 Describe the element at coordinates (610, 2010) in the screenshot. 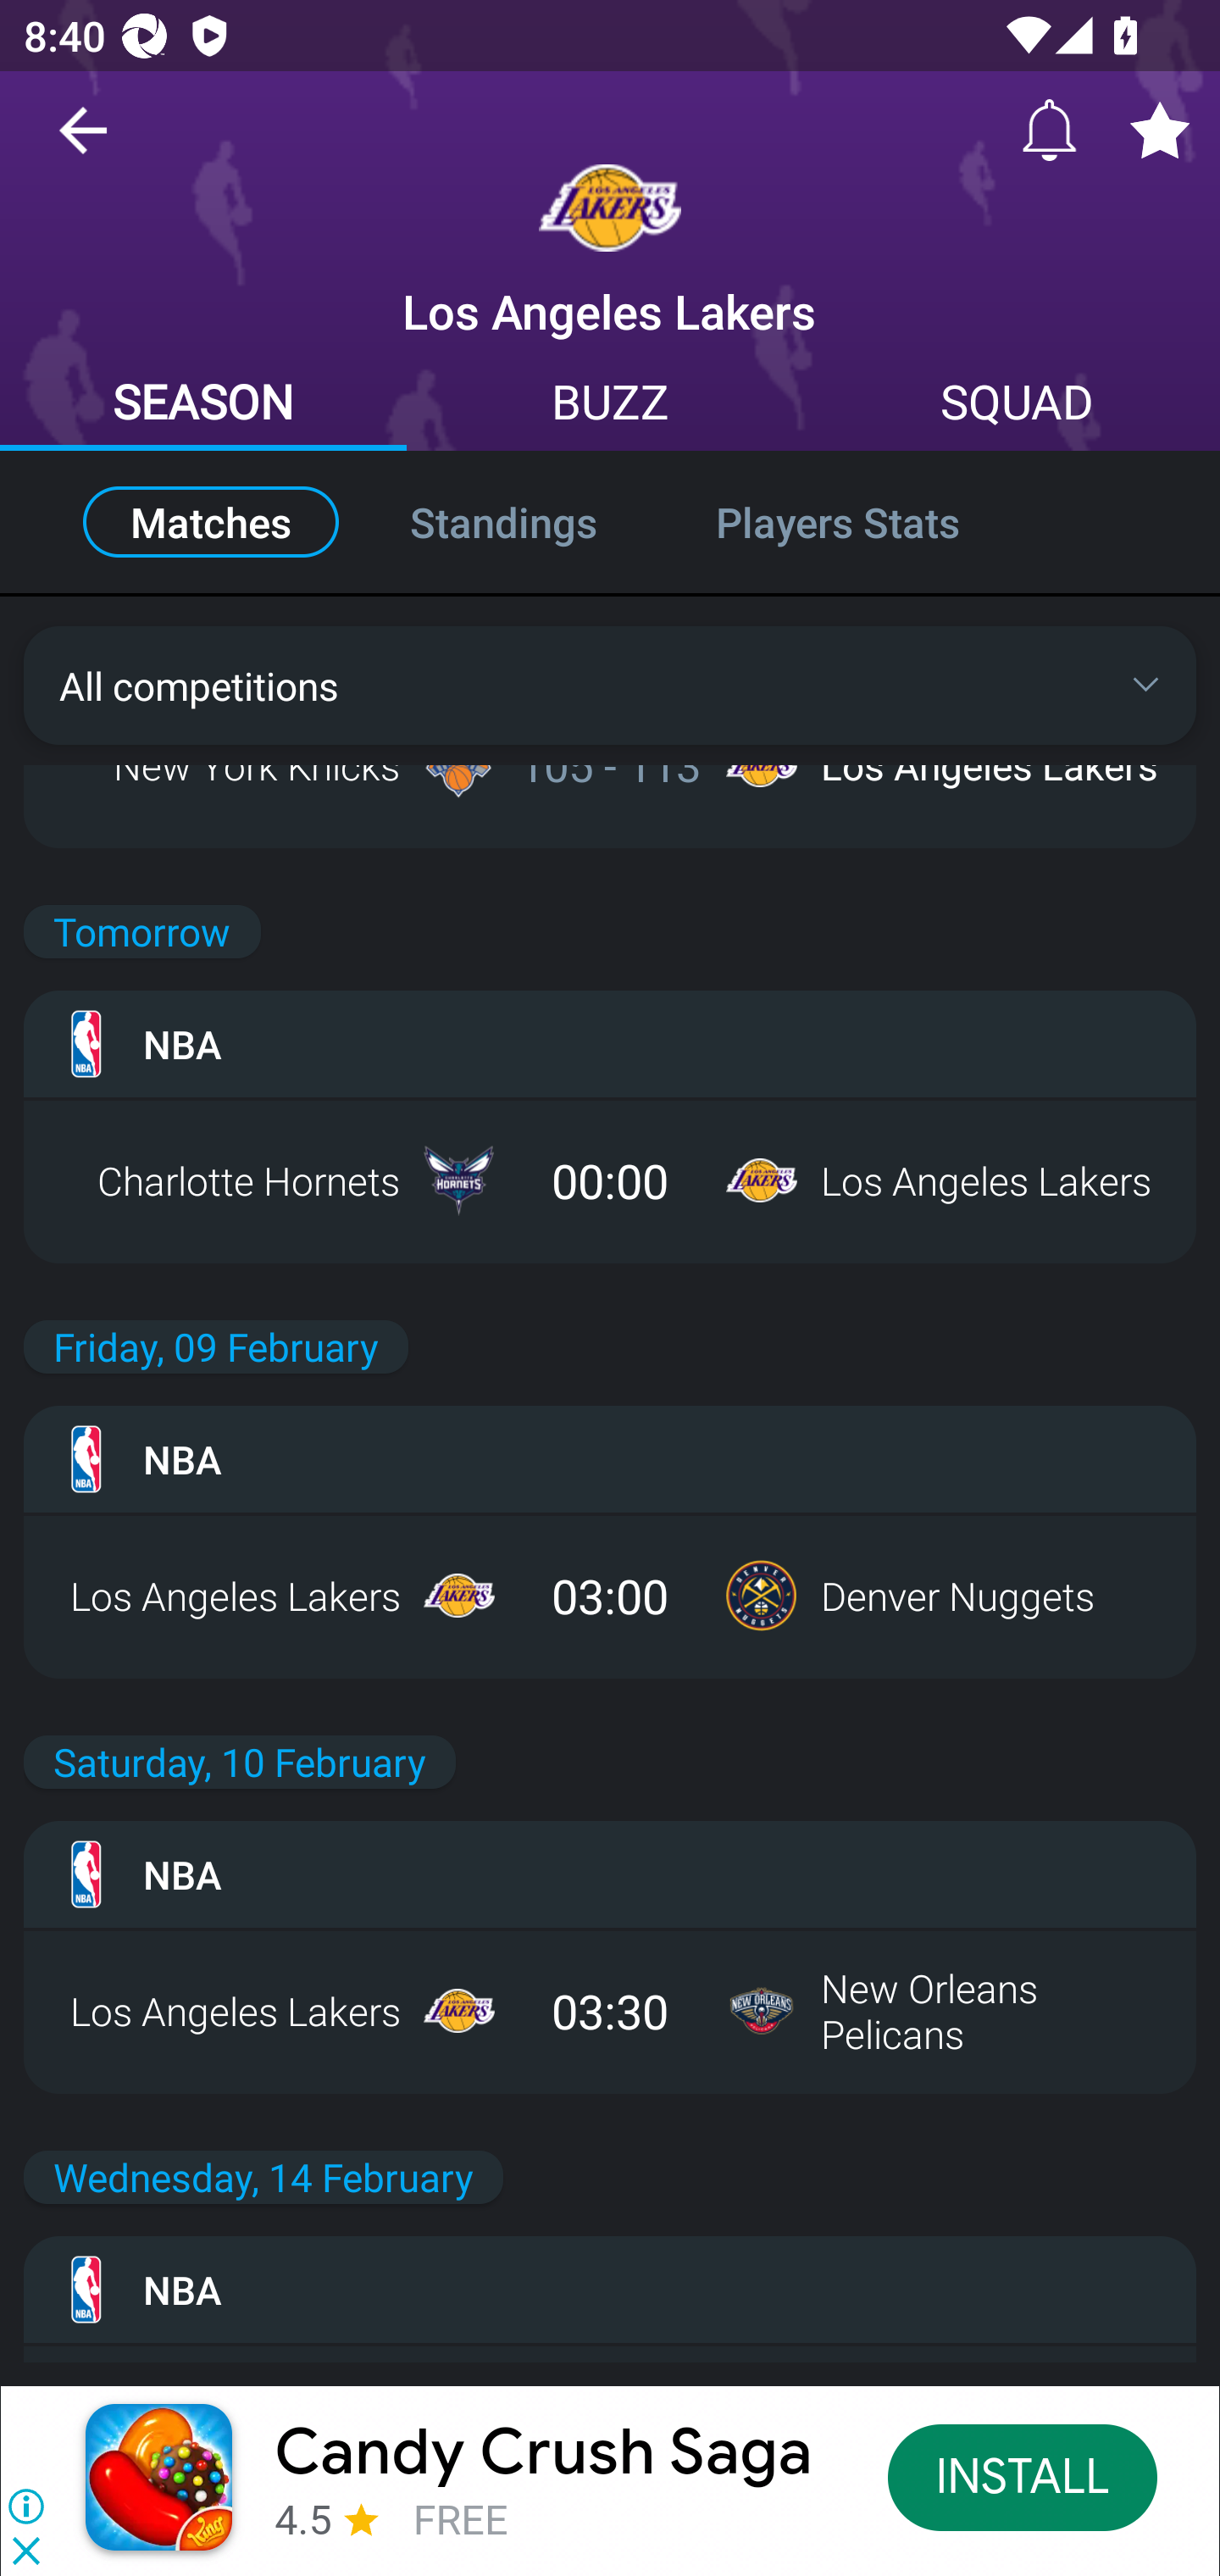

I see `Los Angeles Lakers 03:30 New Orleans Pelicans` at that location.